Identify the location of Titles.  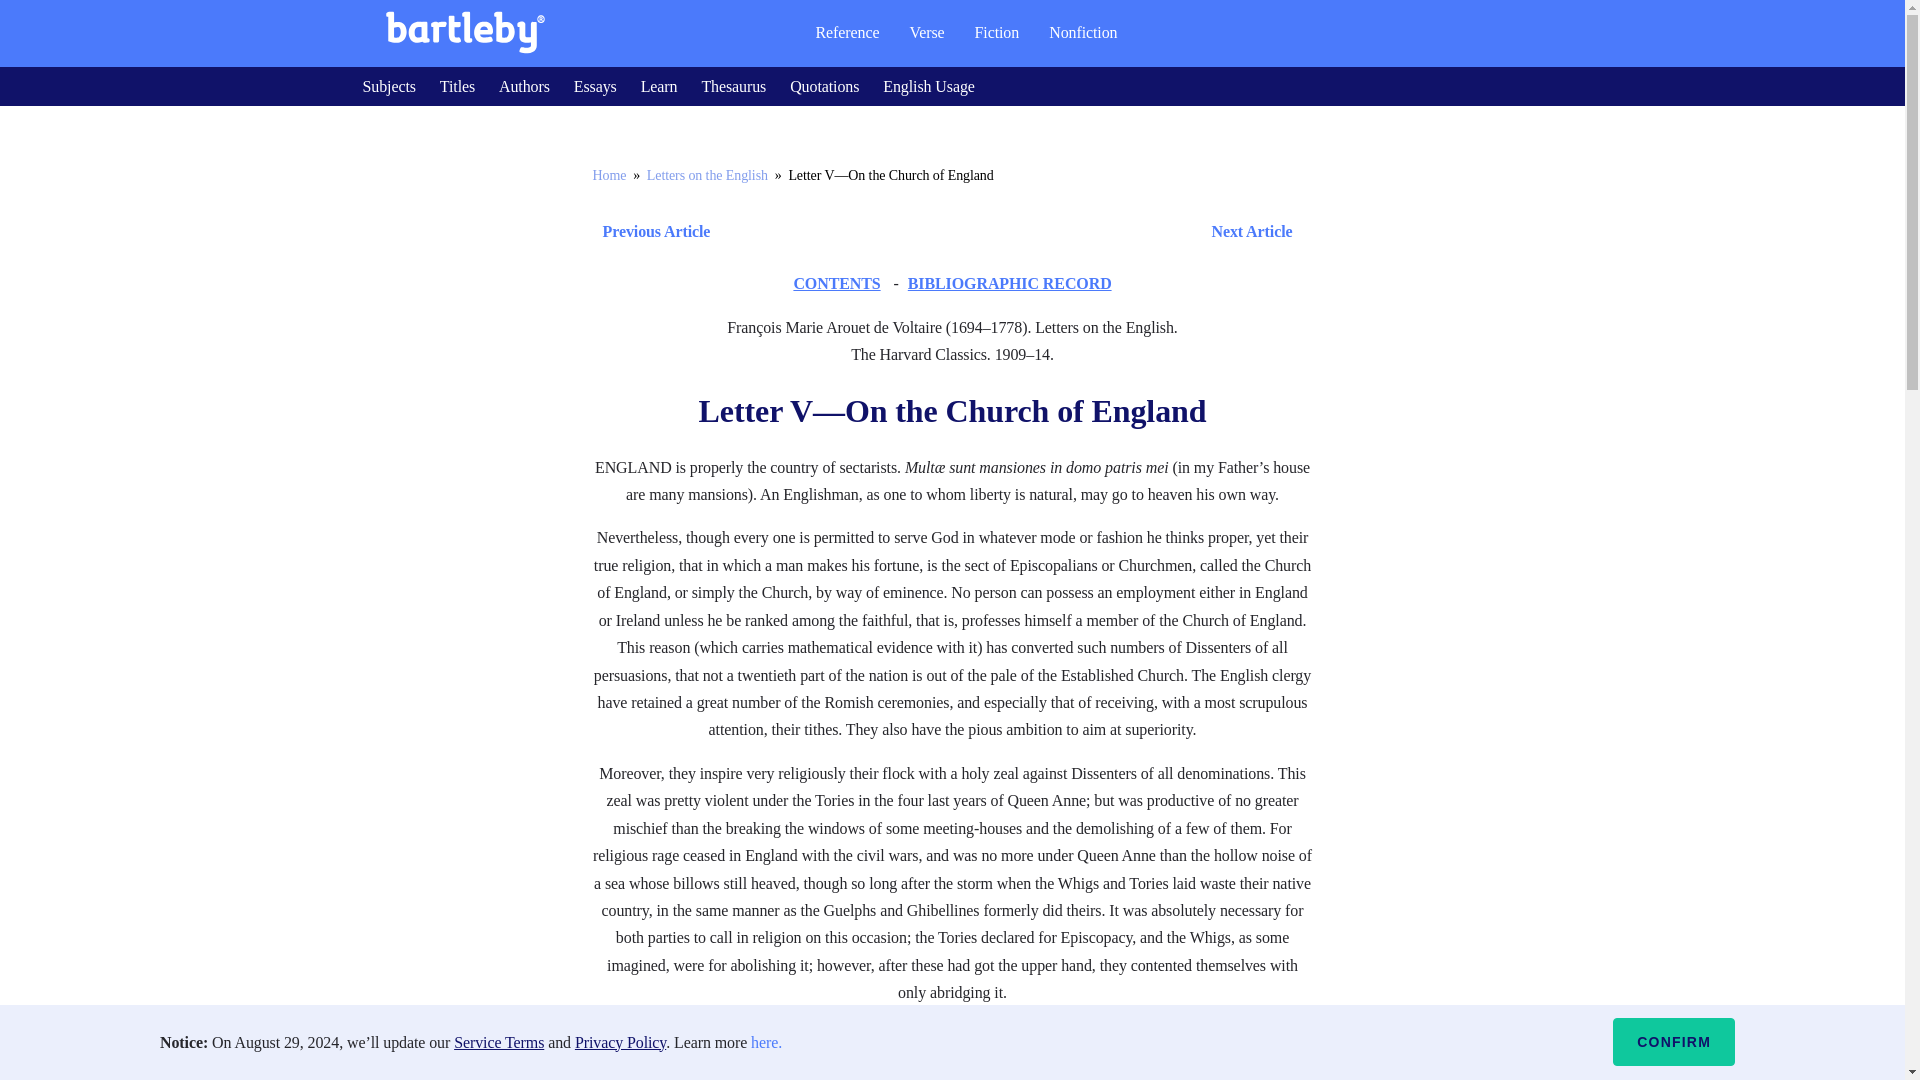
(456, 86).